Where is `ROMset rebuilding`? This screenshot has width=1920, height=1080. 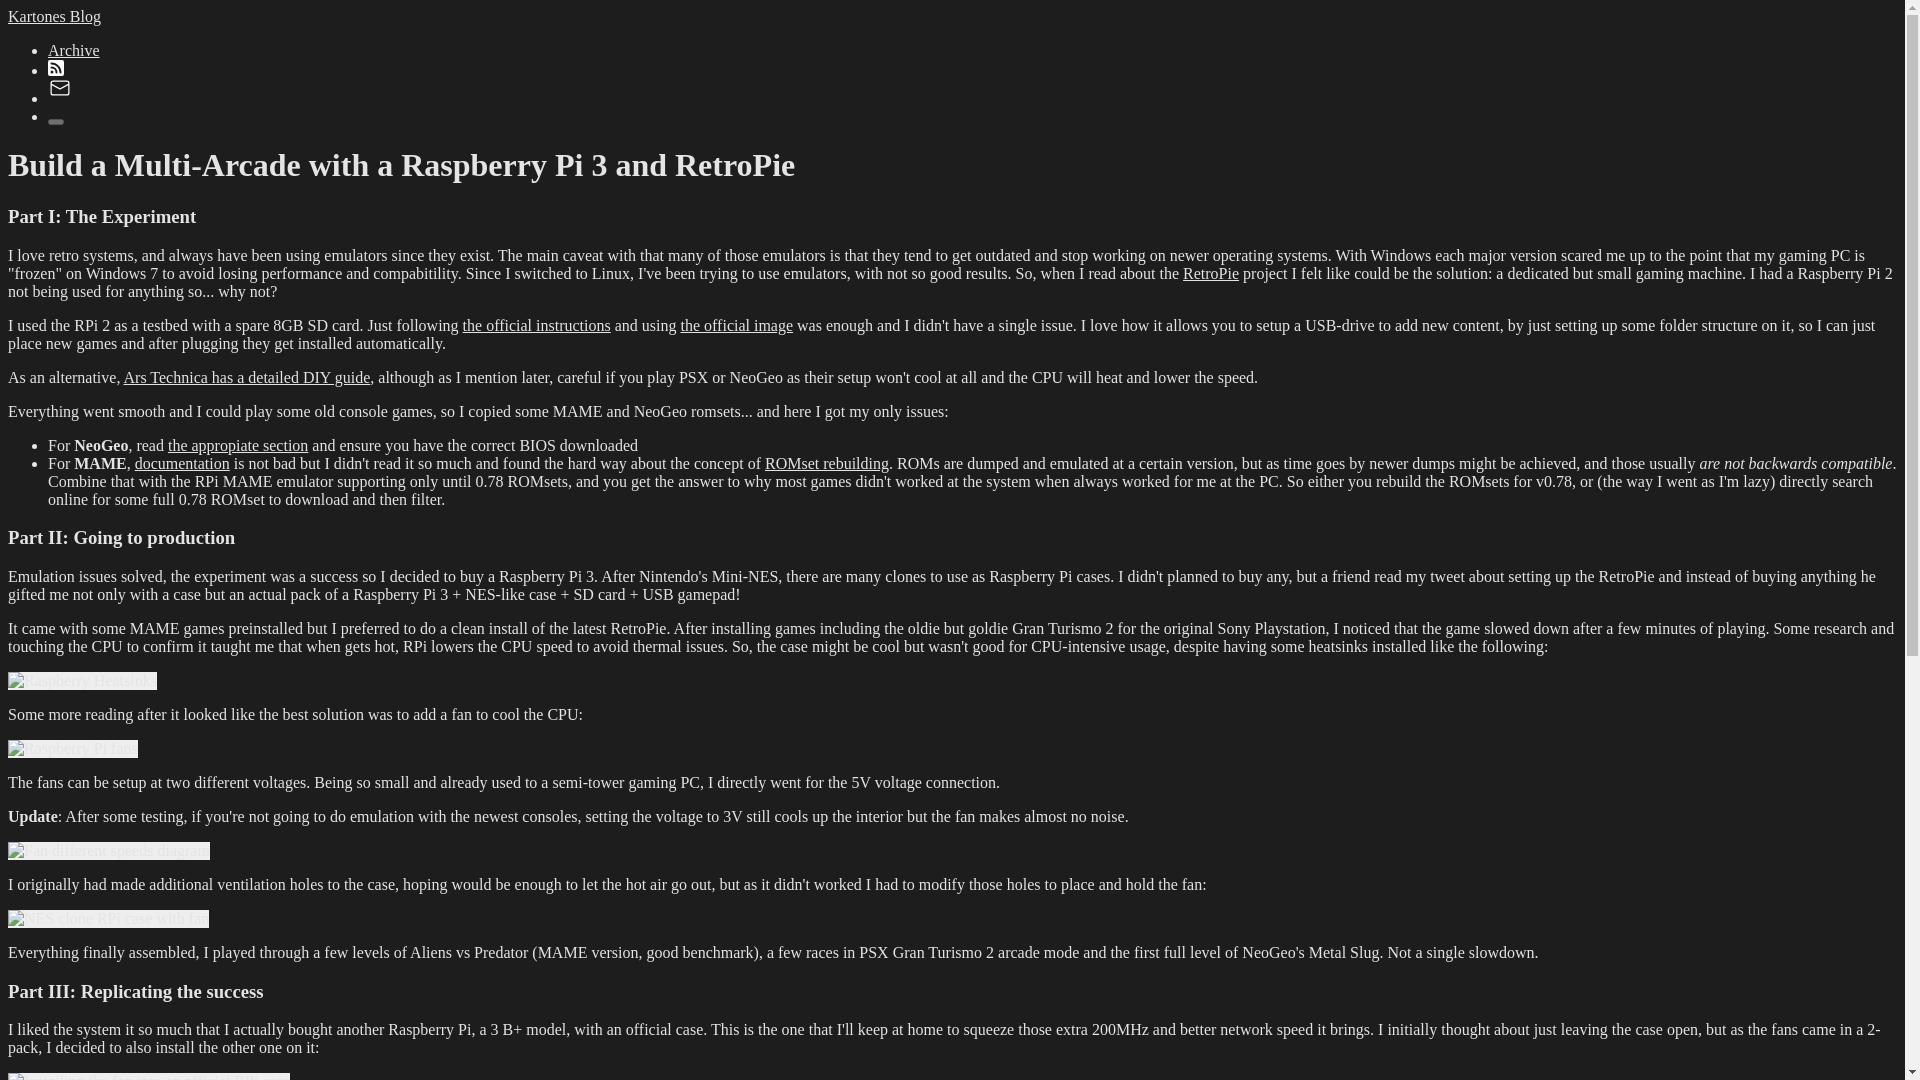
ROMset rebuilding is located at coordinates (826, 462).